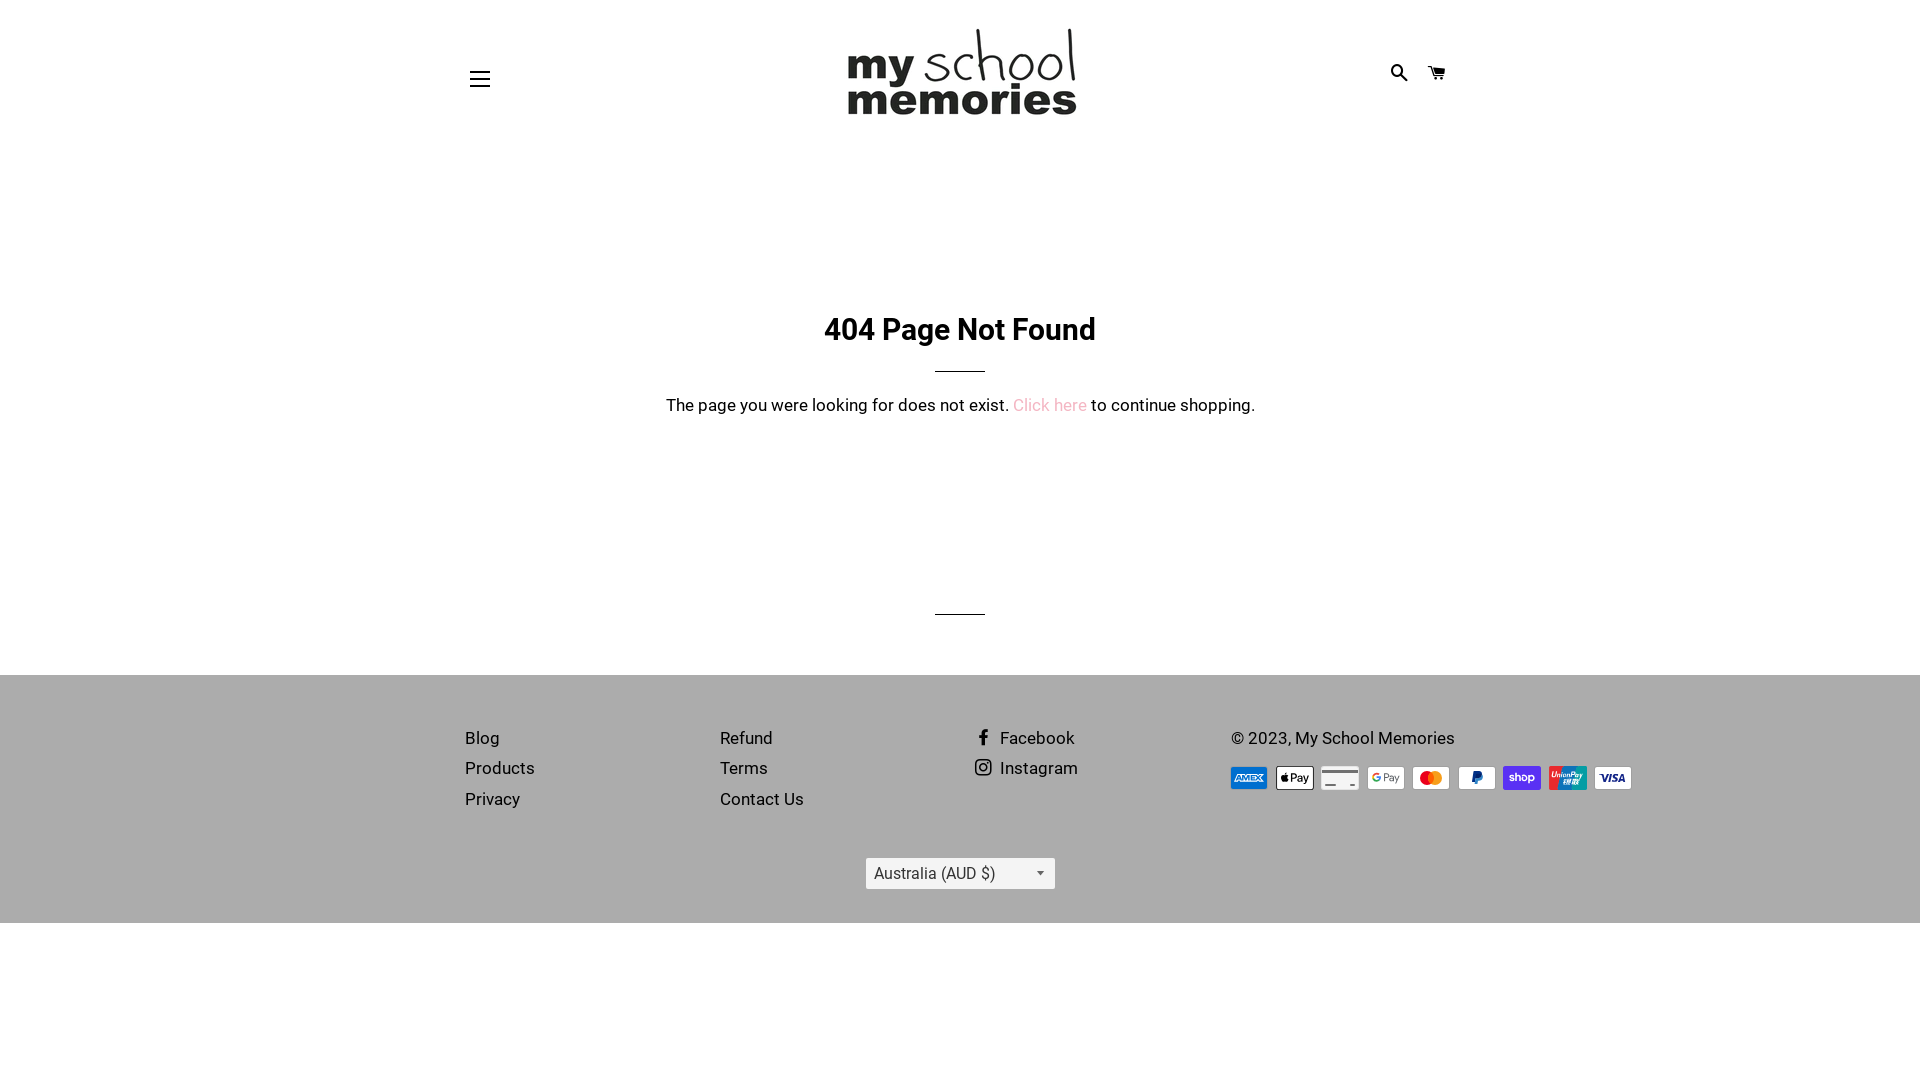 The image size is (1920, 1080). What do you see at coordinates (482, 738) in the screenshot?
I see `Blog` at bounding box center [482, 738].